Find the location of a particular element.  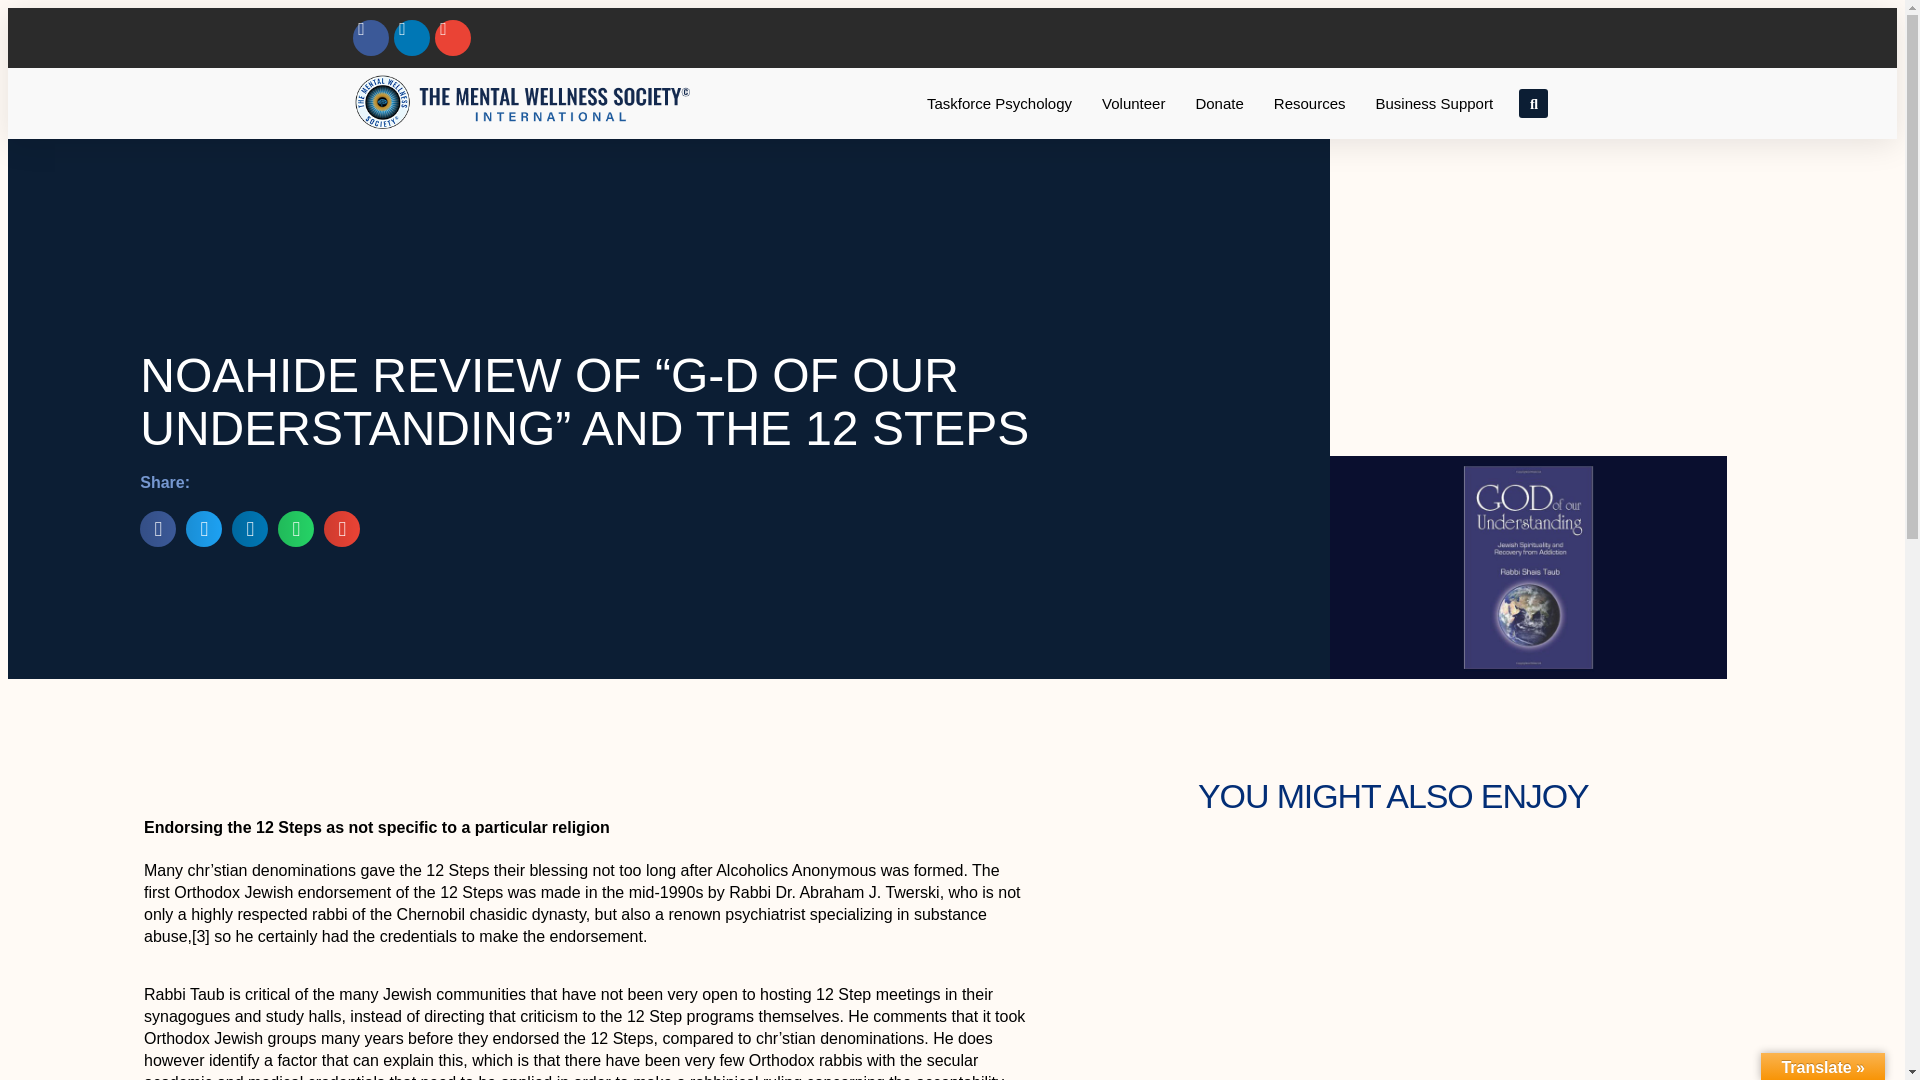

Resources is located at coordinates (1310, 104).